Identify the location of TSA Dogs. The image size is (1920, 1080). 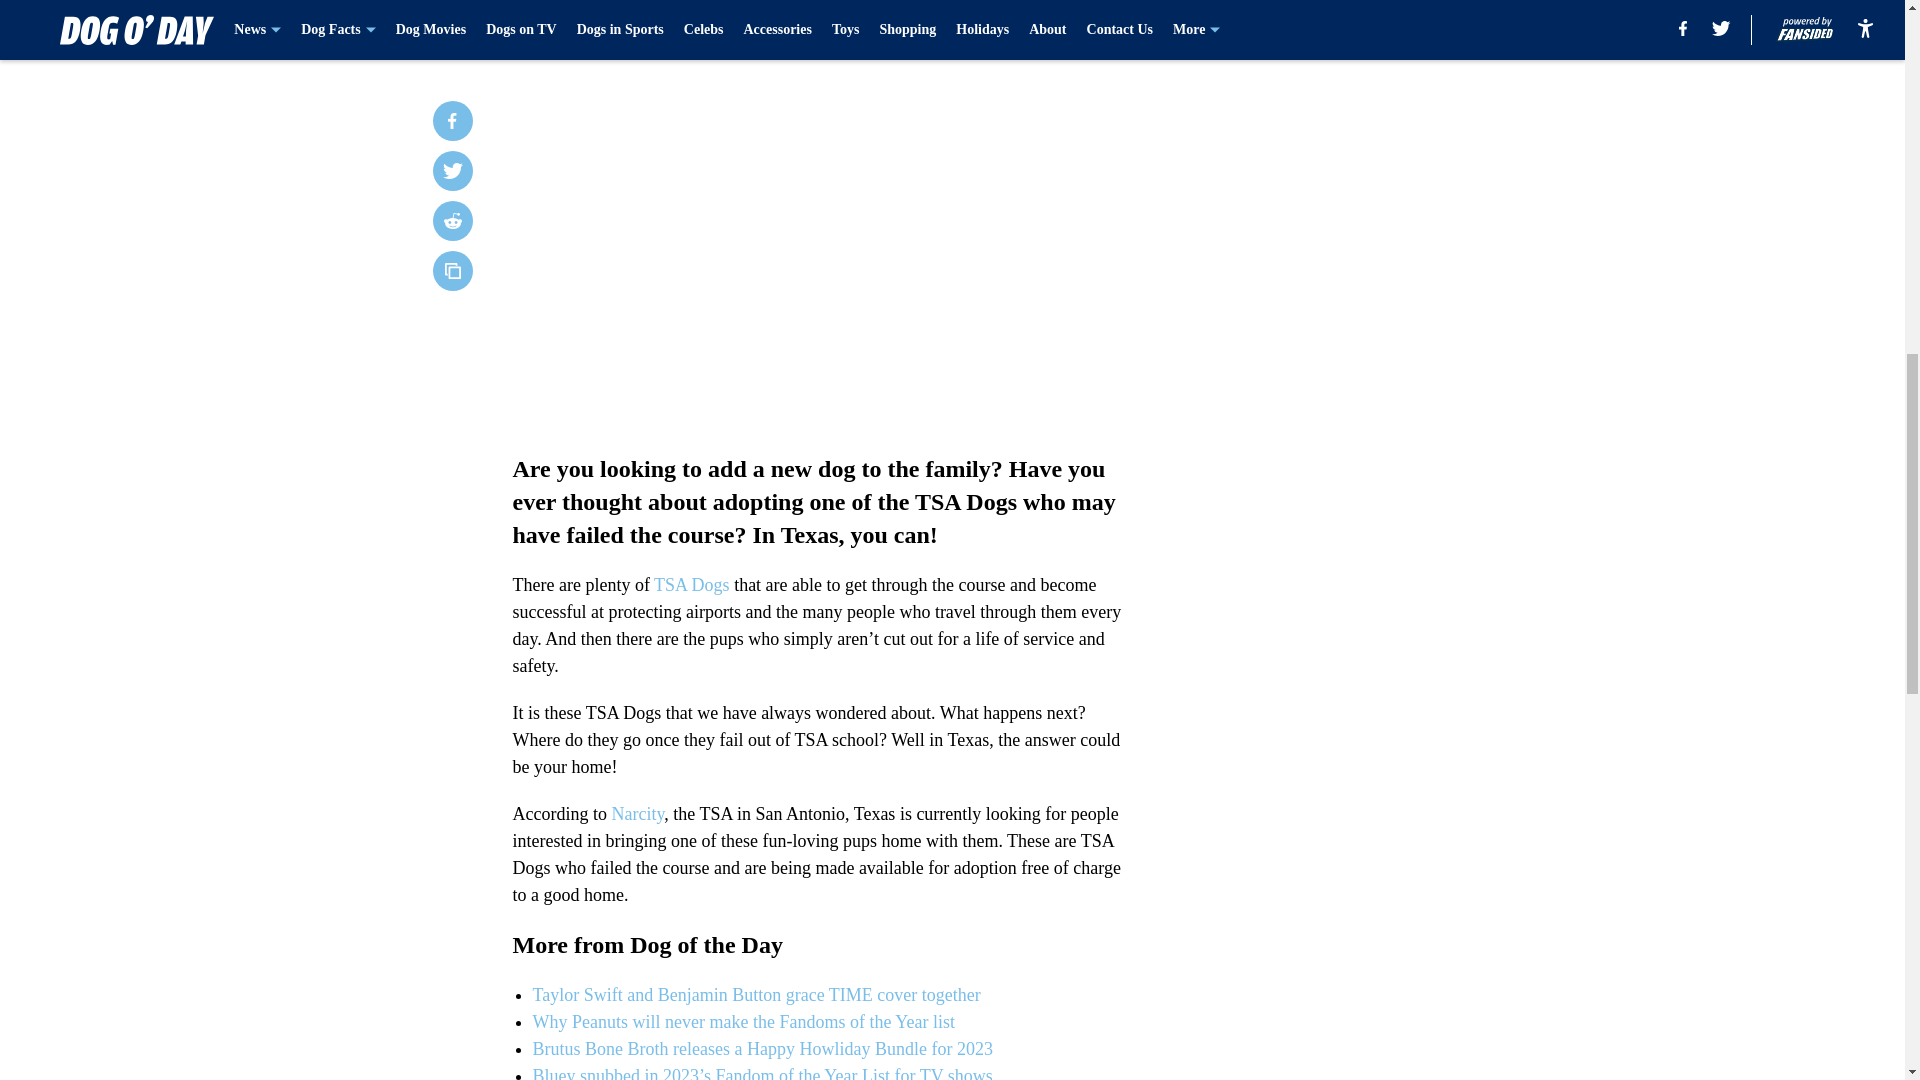
(692, 584).